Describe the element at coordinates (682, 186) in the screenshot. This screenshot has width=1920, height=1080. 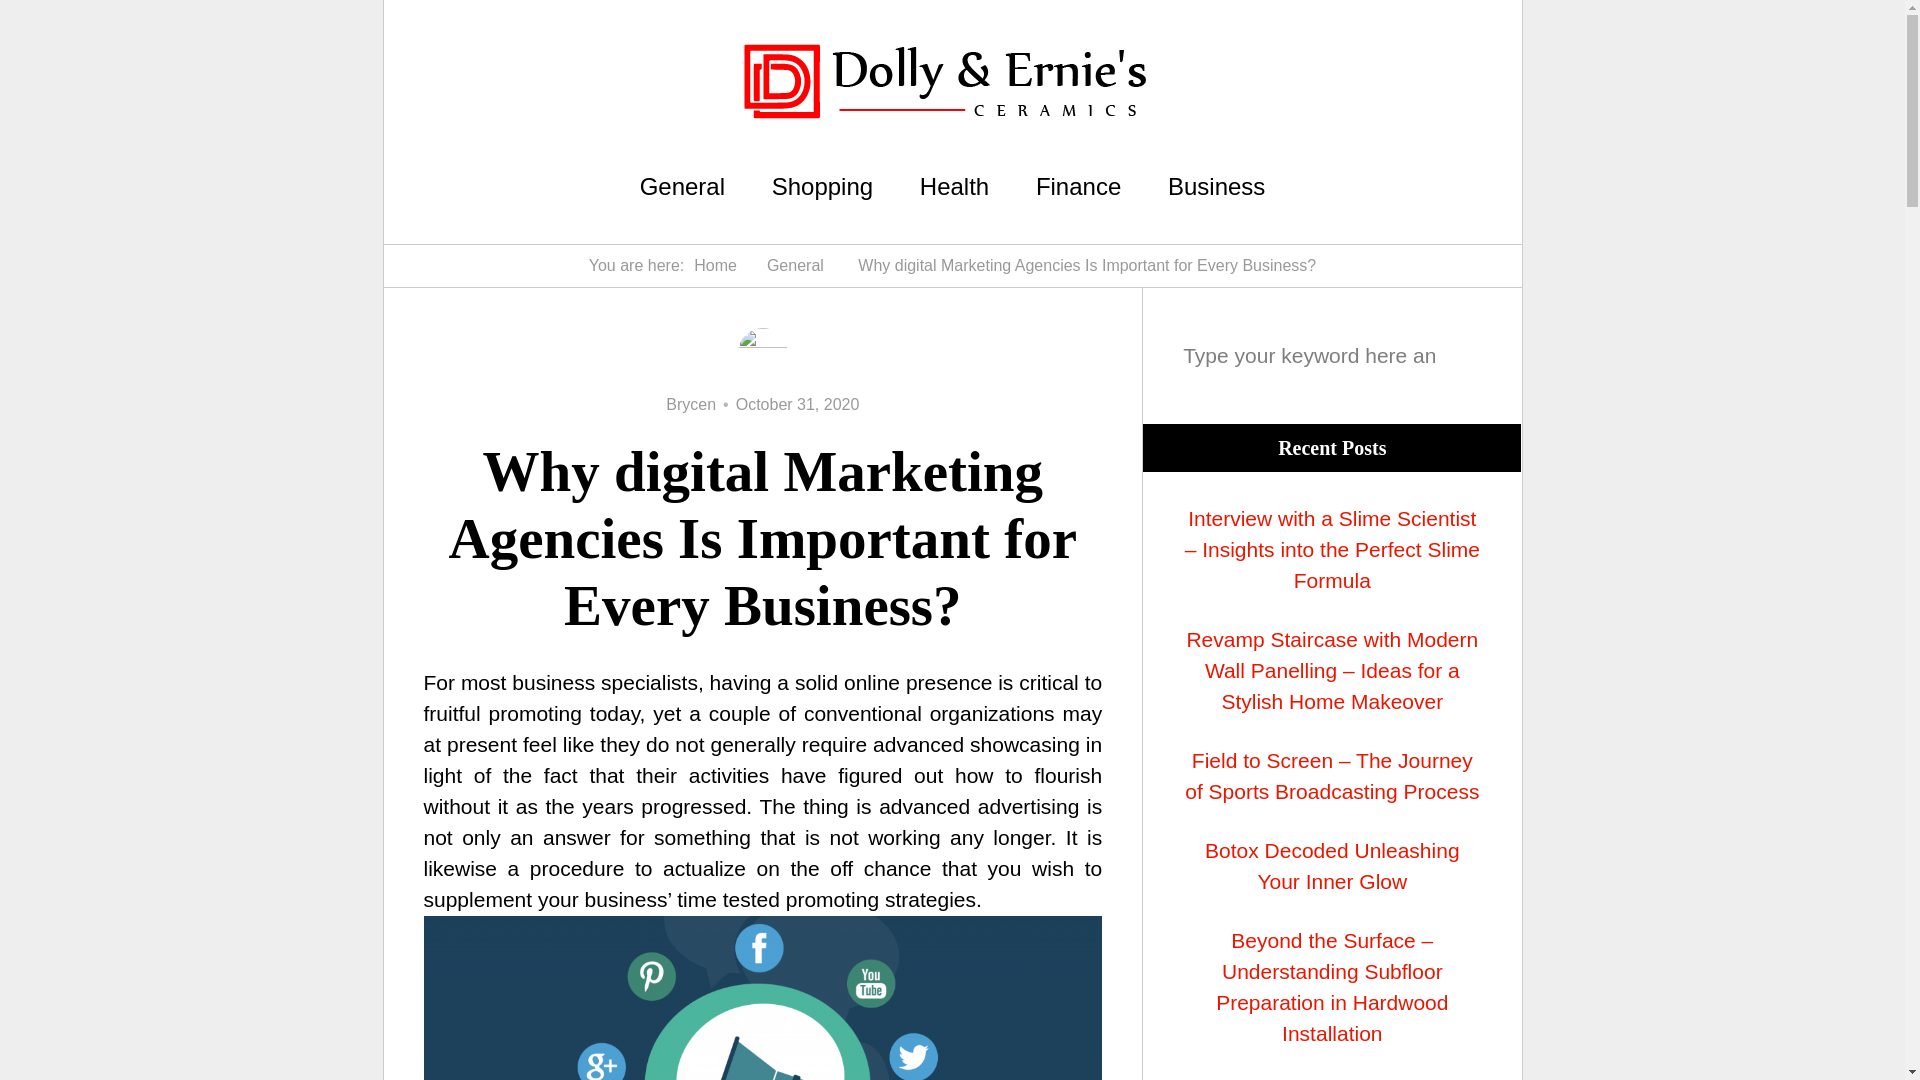
I see `General` at that location.